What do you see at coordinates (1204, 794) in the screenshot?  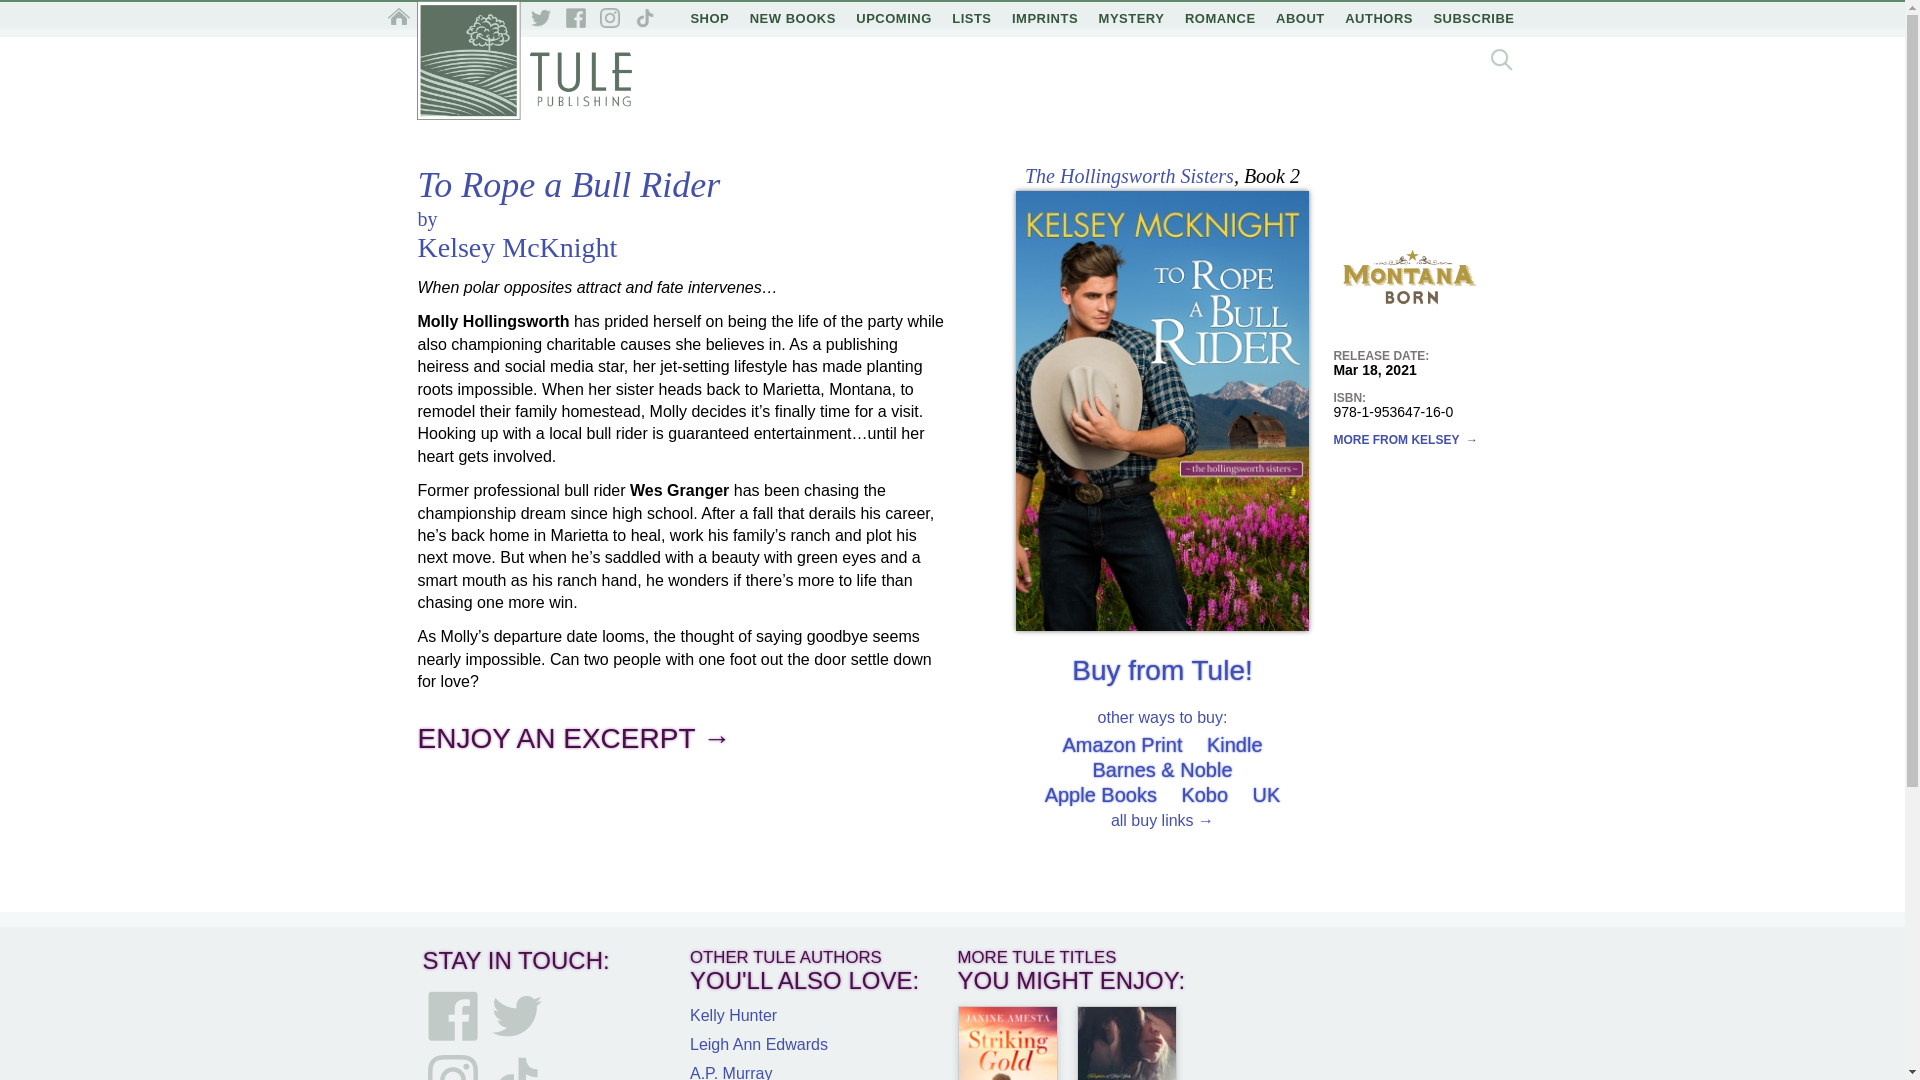 I see `Kobo` at bounding box center [1204, 794].